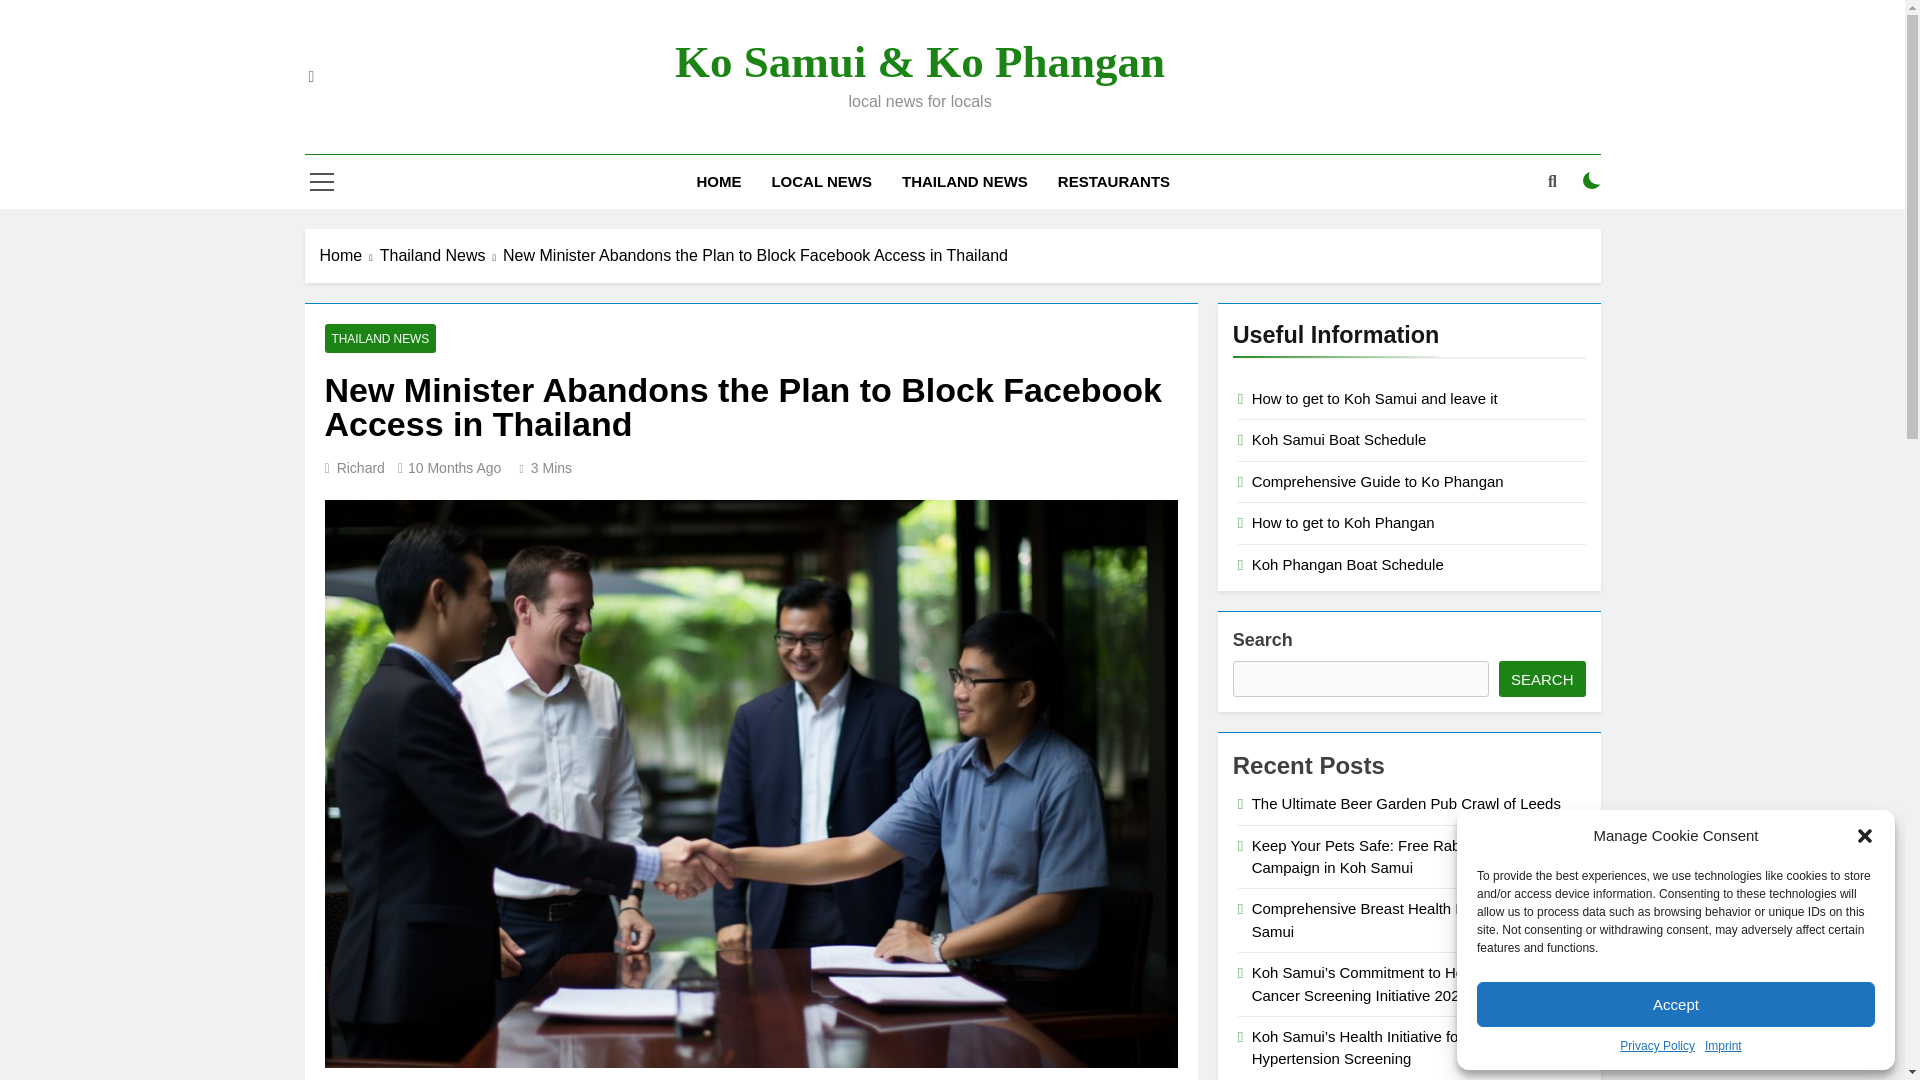 This screenshot has width=1920, height=1080. I want to click on HOME, so click(718, 182).